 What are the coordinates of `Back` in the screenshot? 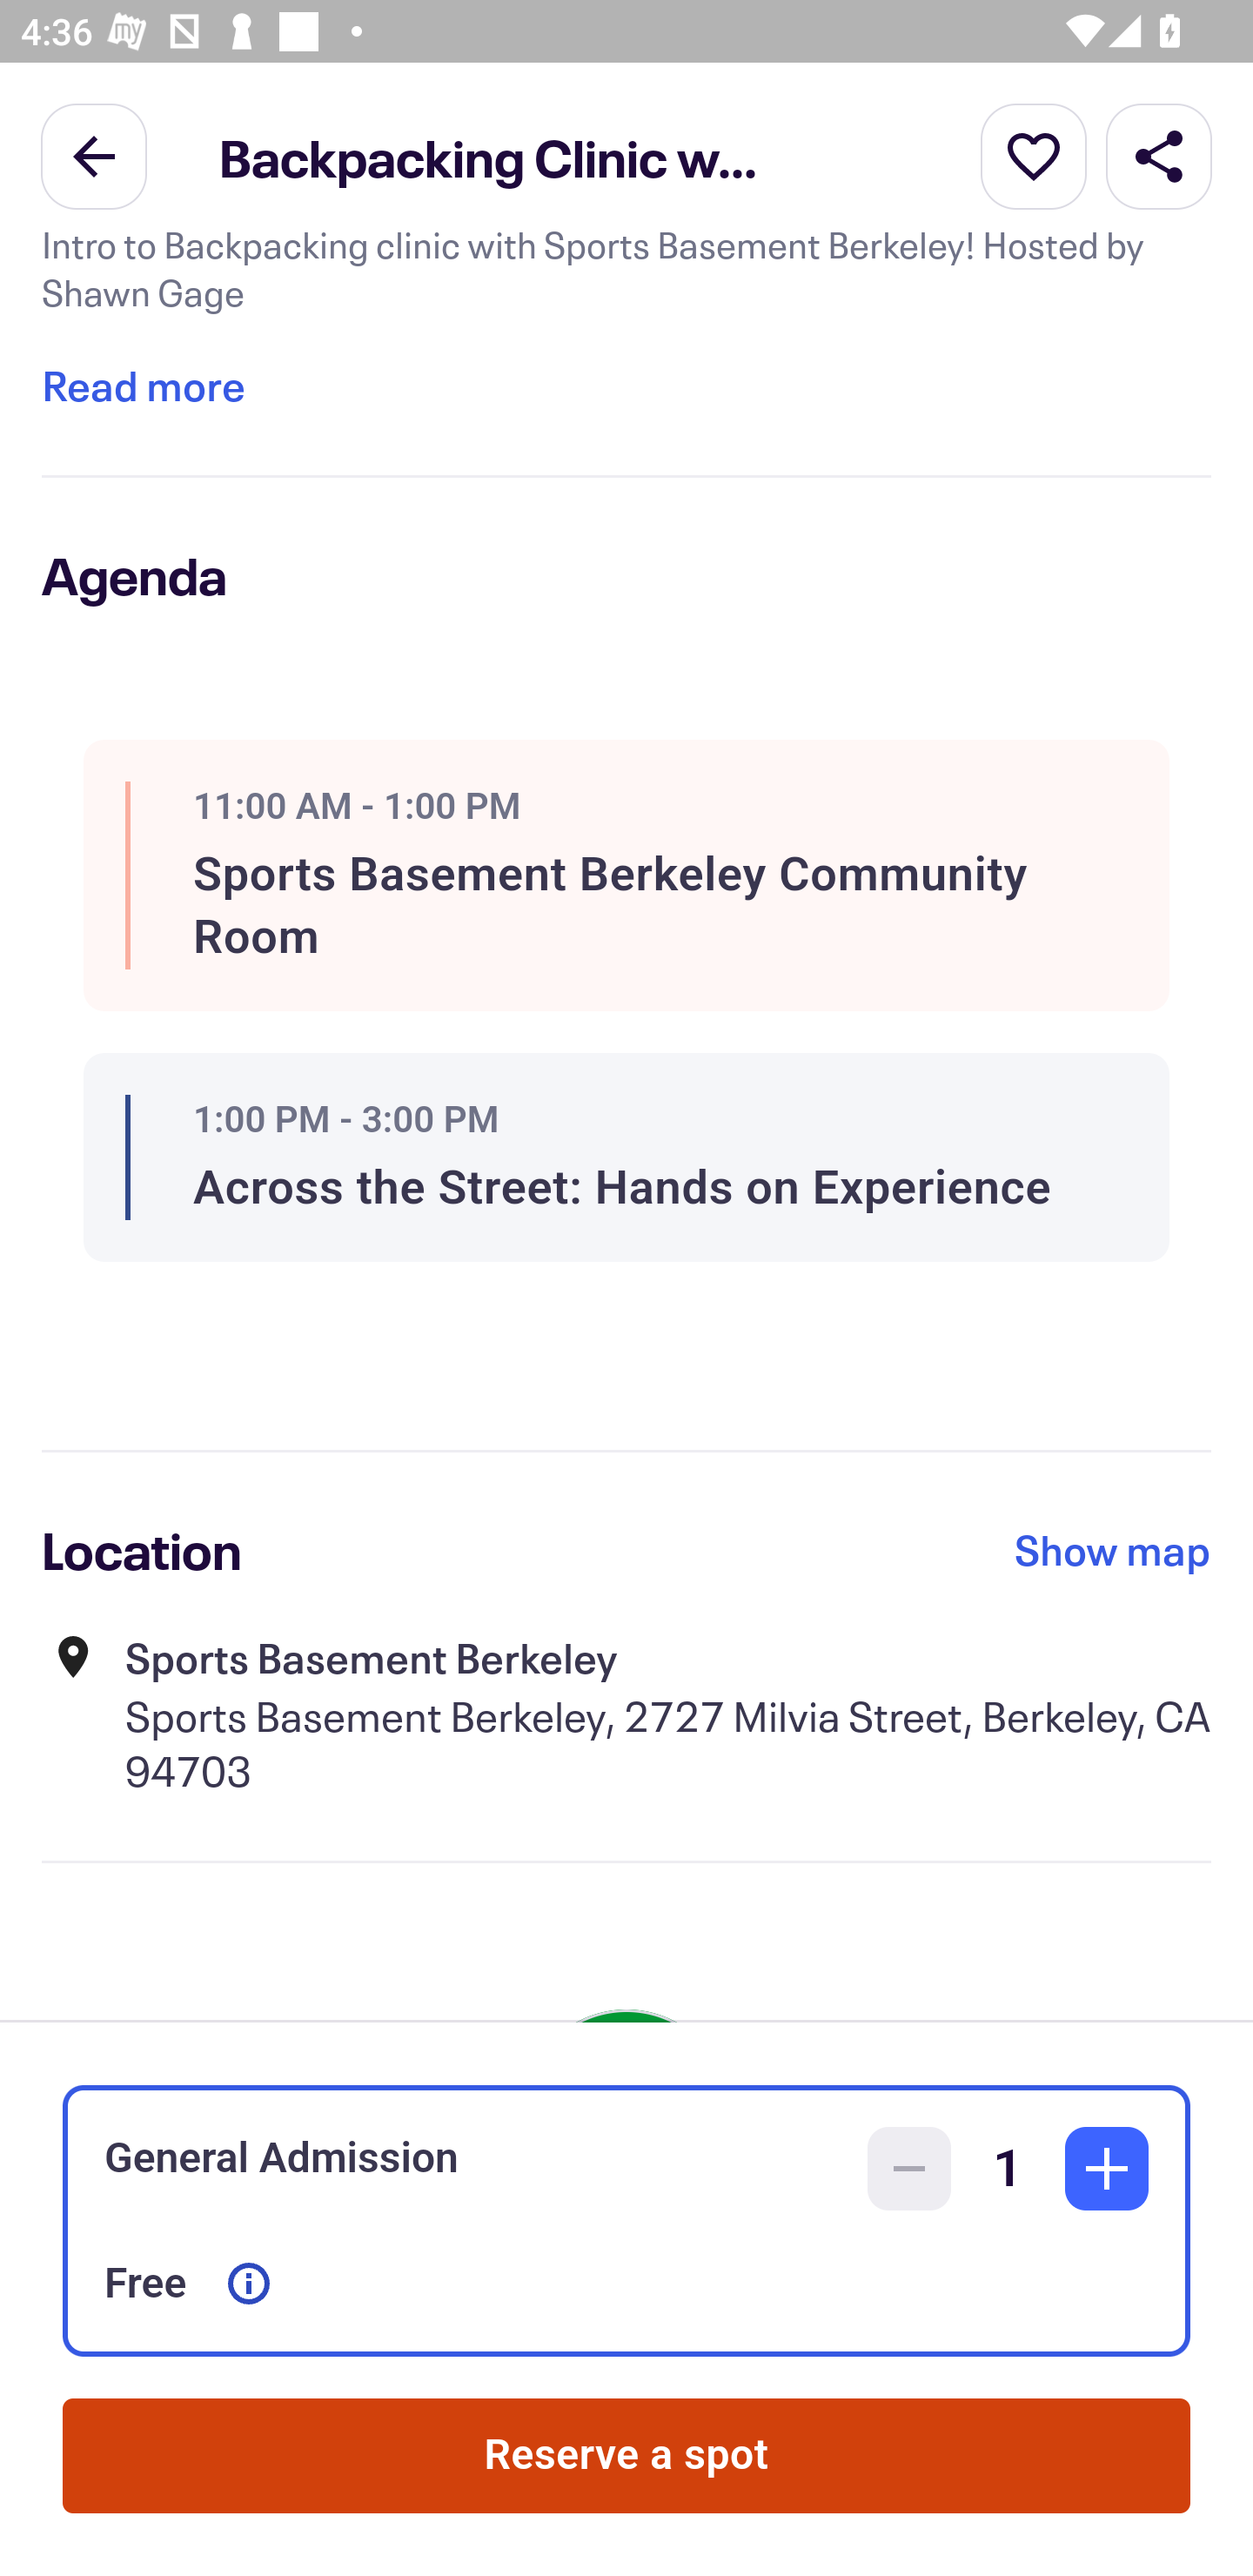 It's located at (94, 155).